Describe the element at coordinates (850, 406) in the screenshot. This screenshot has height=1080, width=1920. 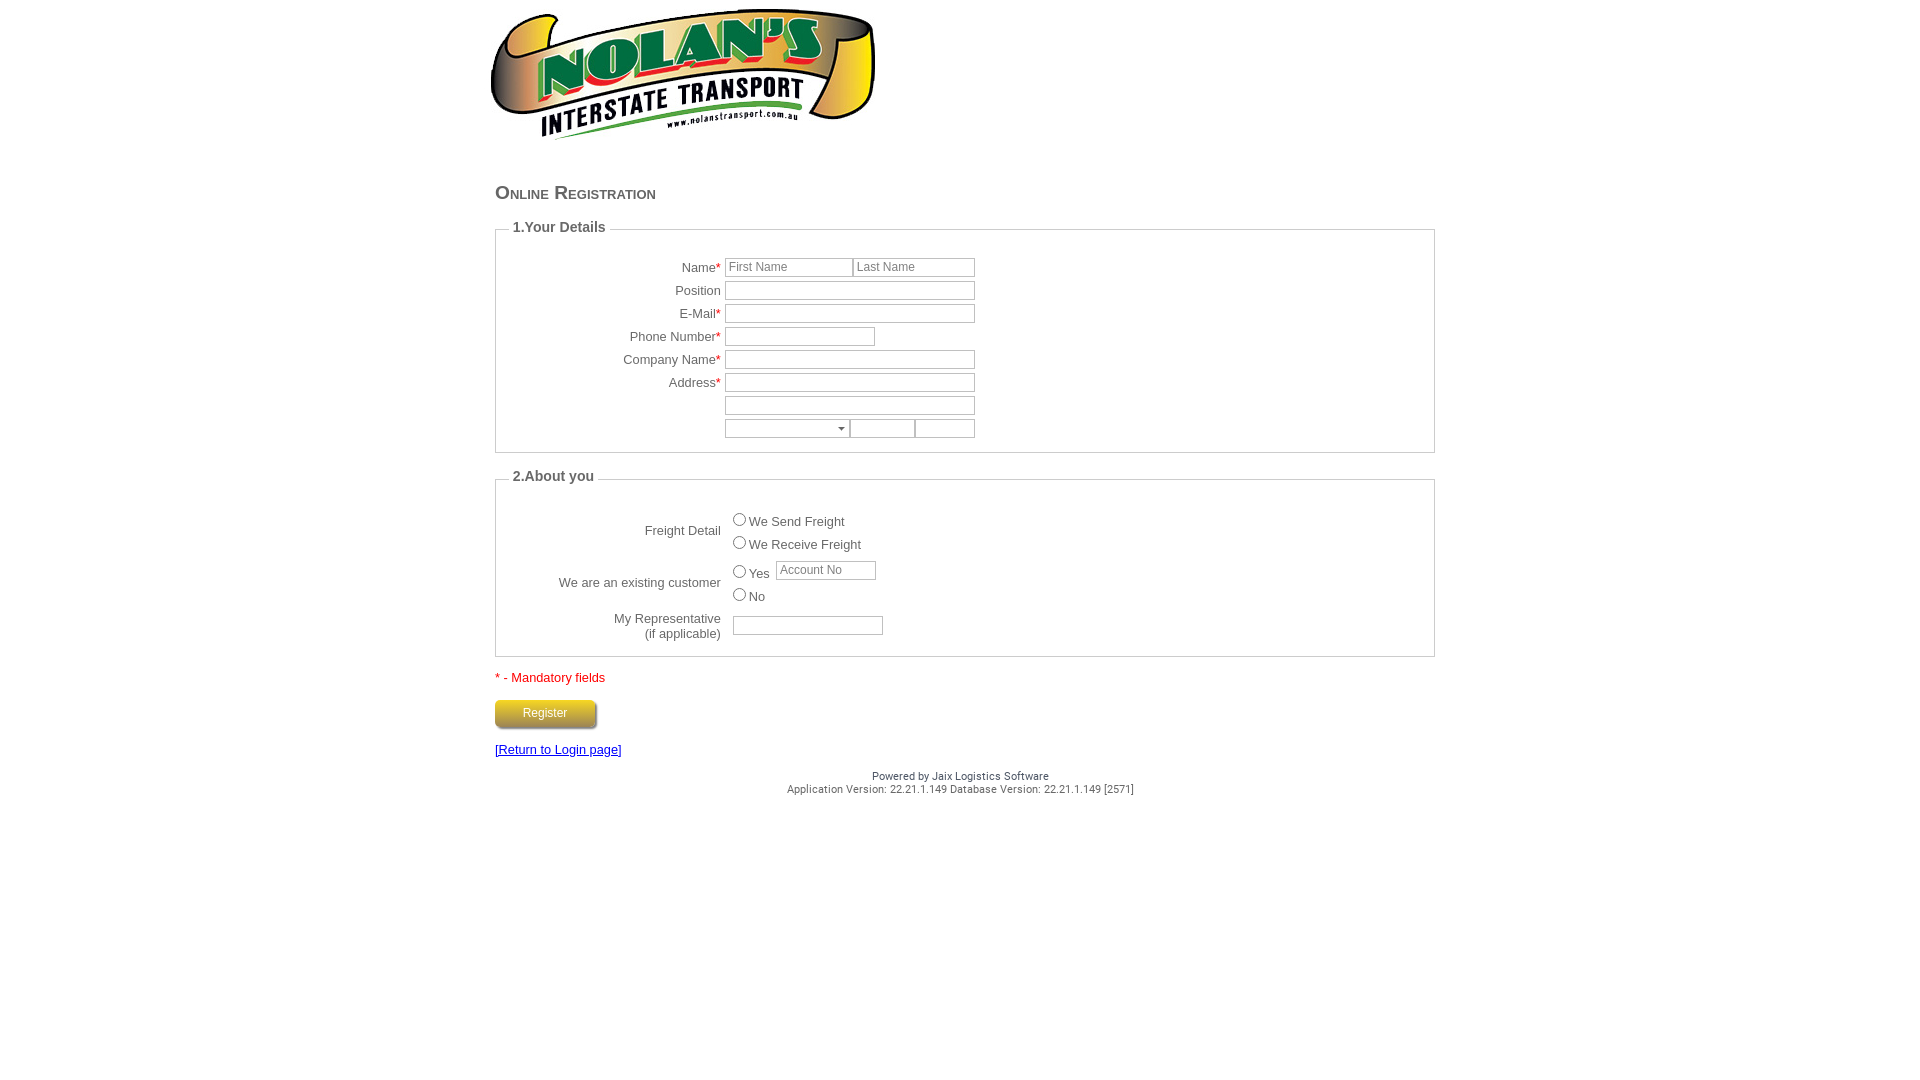
I see `Your Address` at that location.